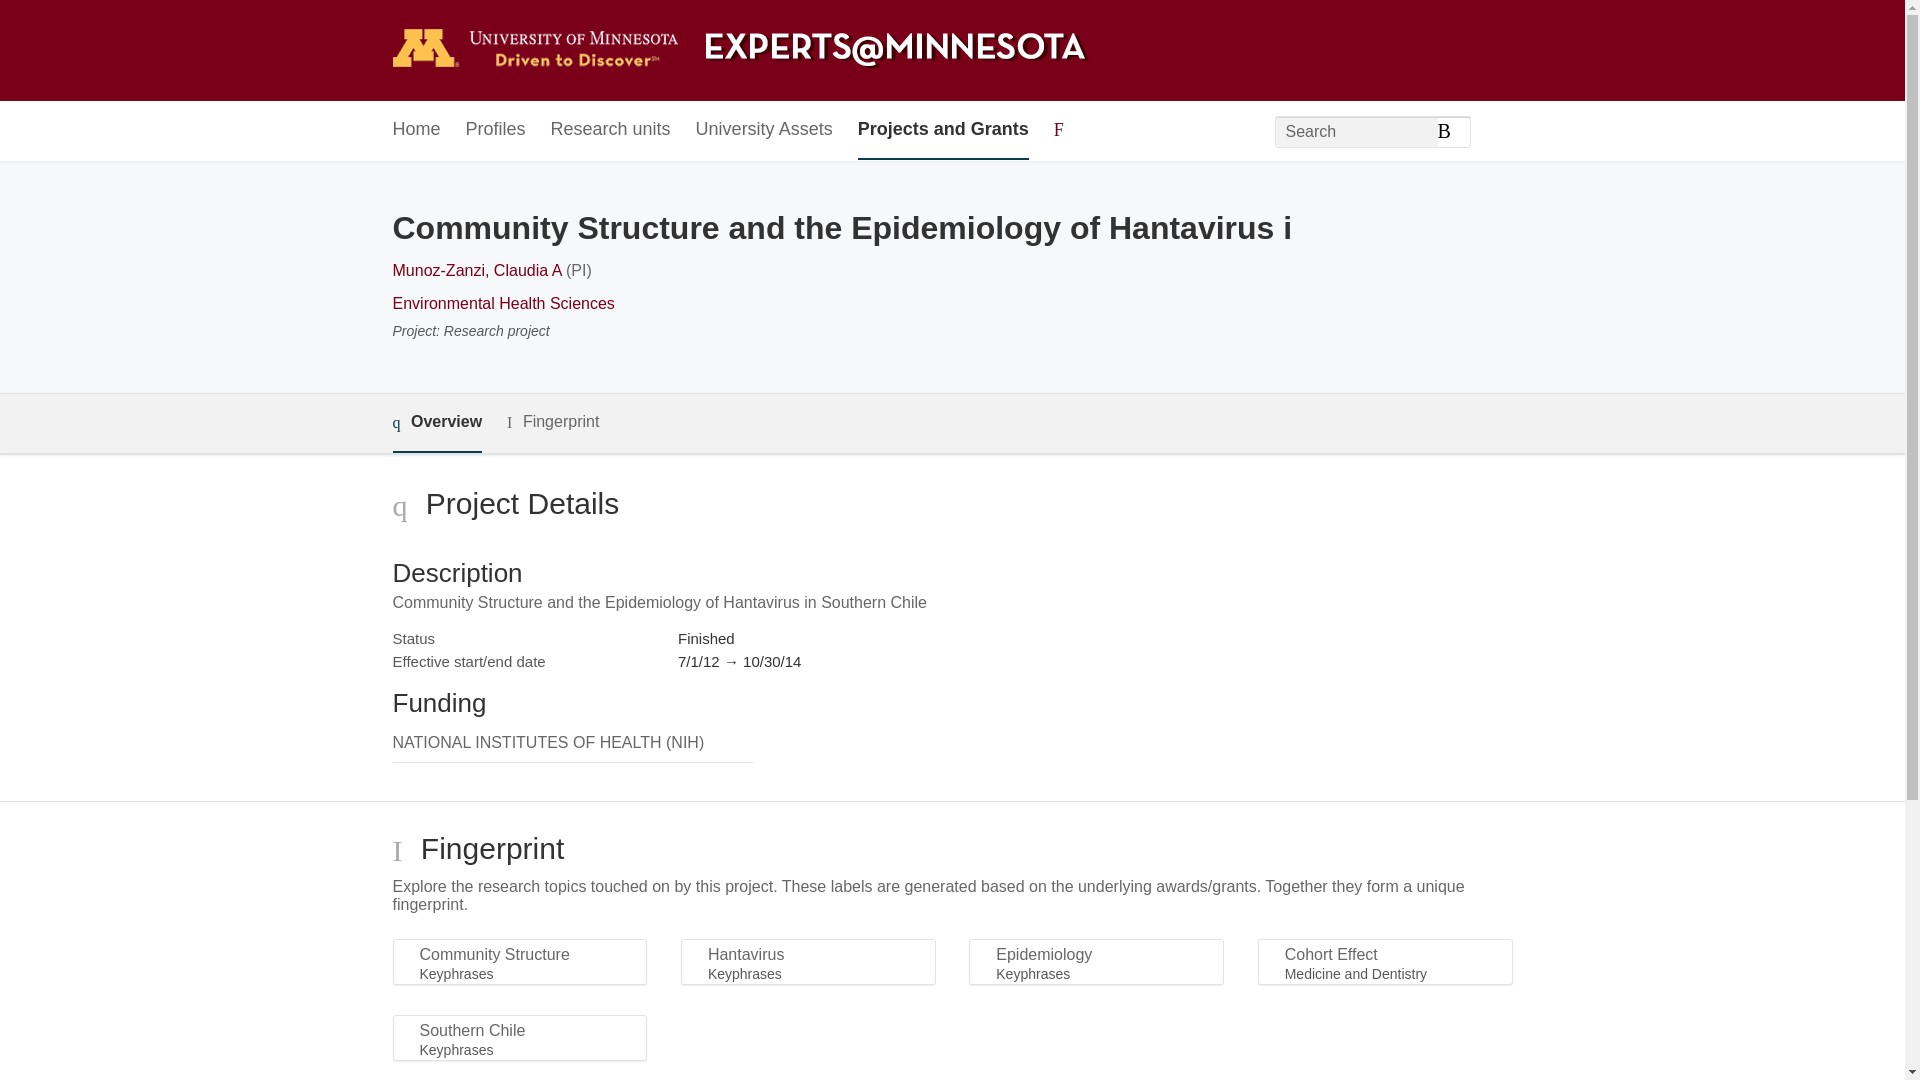 The height and width of the screenshot is (1080, 1920). Describe the element at coordinates (764, 130) in the screenshot. I see `University Assets` at that location.